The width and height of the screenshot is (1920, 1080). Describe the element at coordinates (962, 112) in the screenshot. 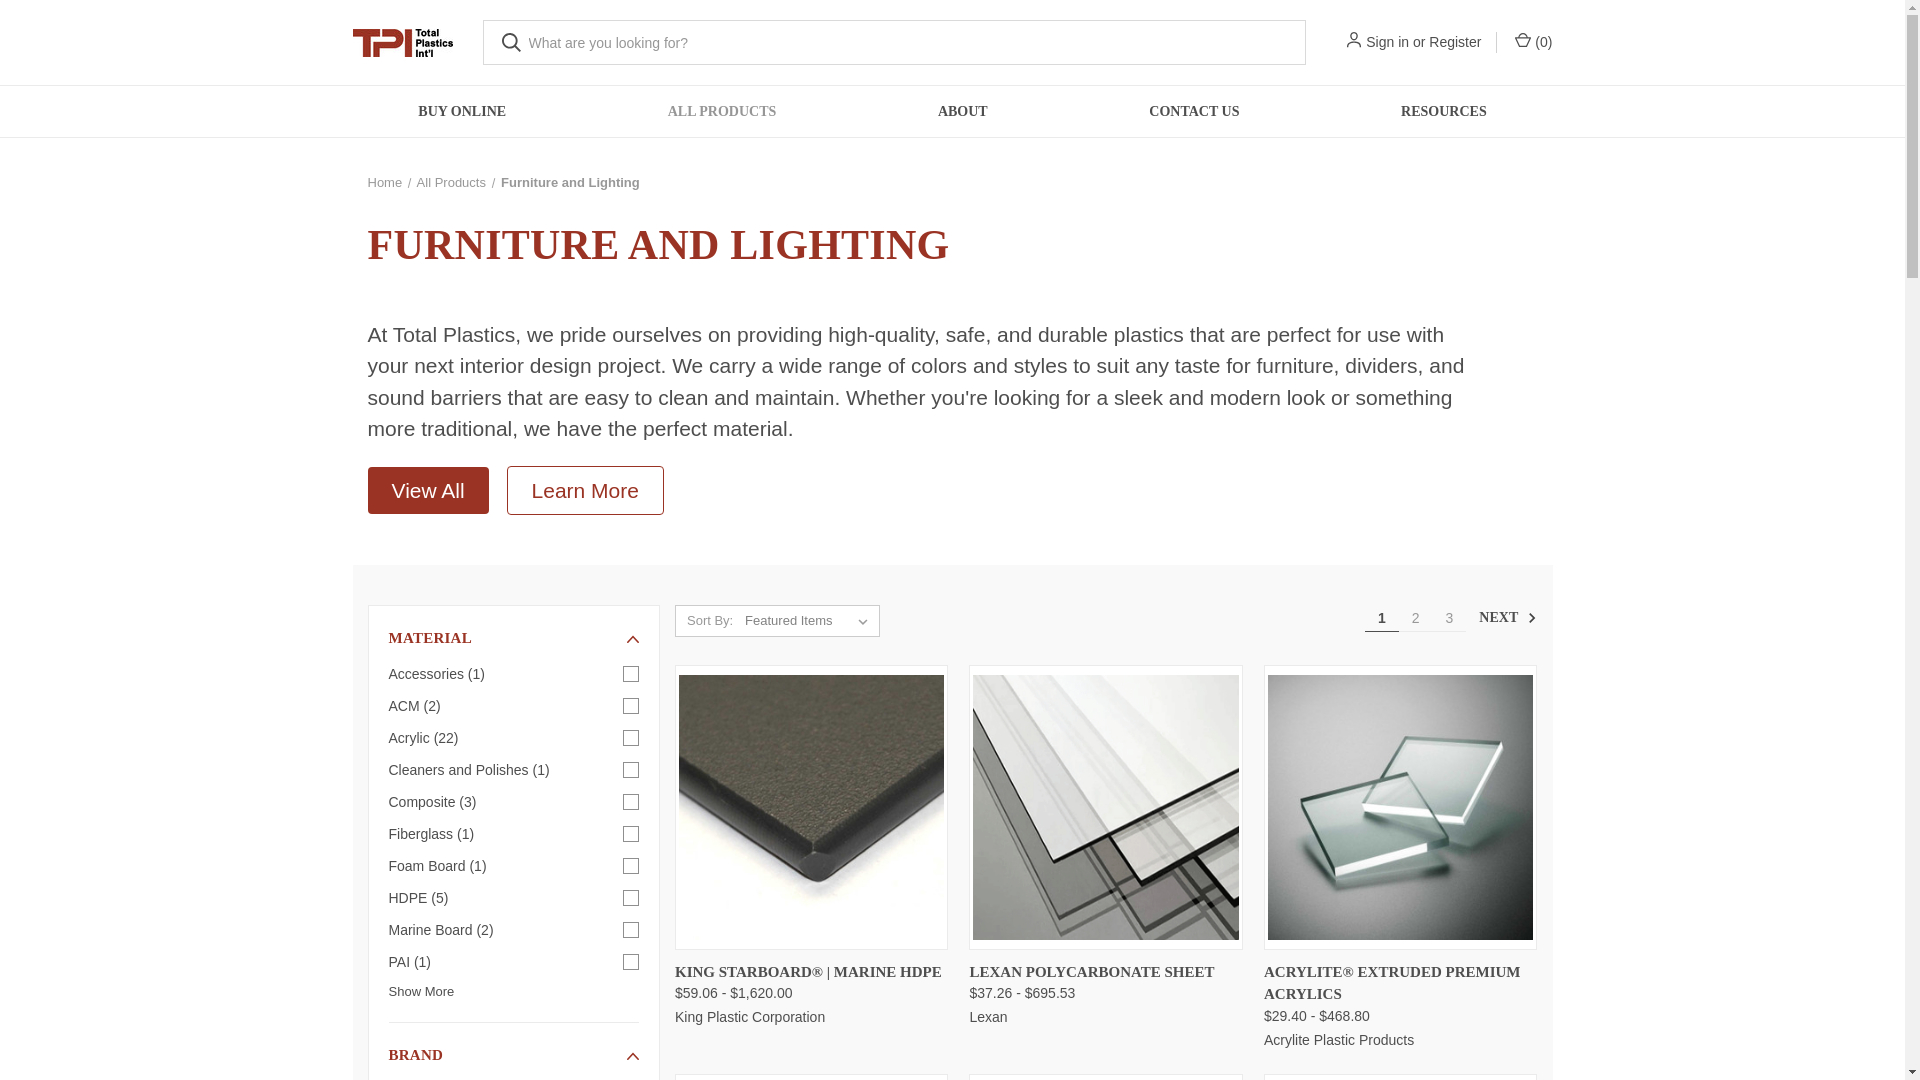

I see `ABOUT` at that location.